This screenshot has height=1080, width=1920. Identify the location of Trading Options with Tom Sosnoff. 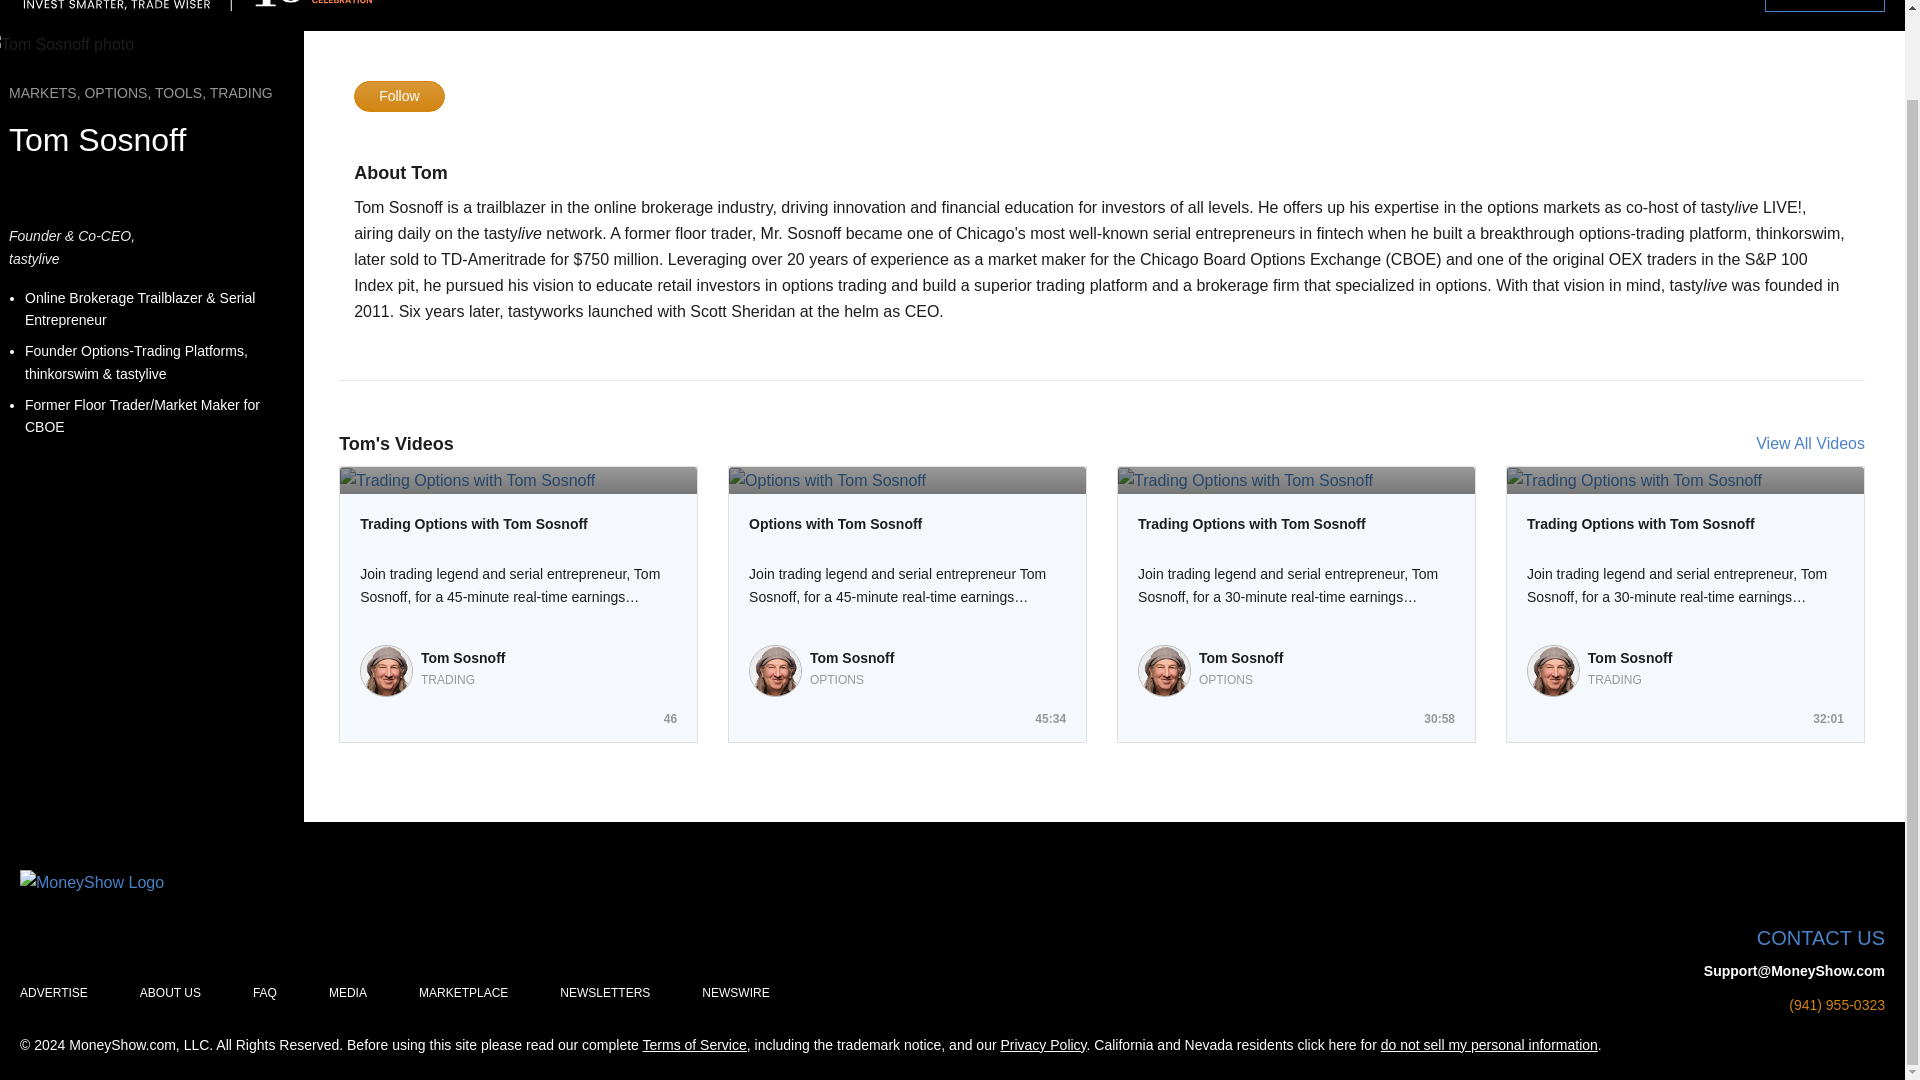
(1296, 524).